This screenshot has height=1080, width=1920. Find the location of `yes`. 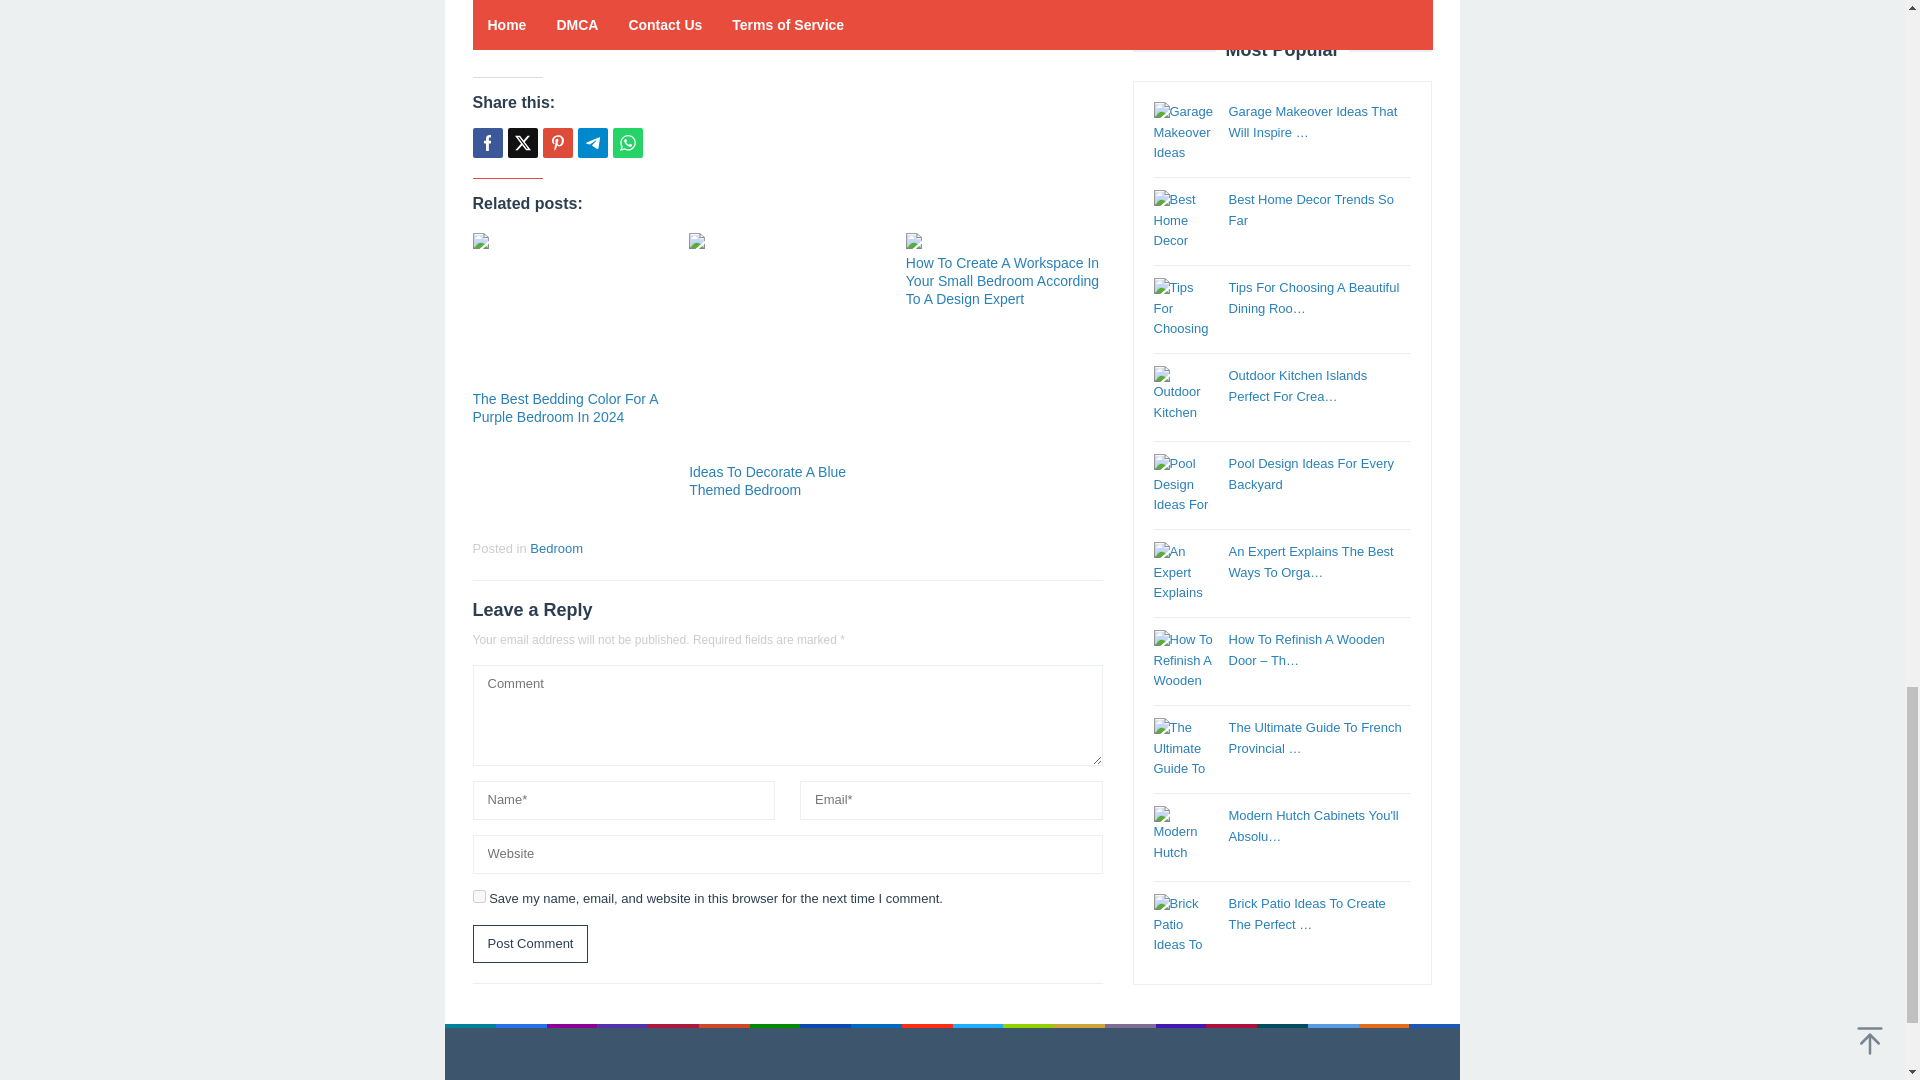

yes is located at coordinates (478, 896).